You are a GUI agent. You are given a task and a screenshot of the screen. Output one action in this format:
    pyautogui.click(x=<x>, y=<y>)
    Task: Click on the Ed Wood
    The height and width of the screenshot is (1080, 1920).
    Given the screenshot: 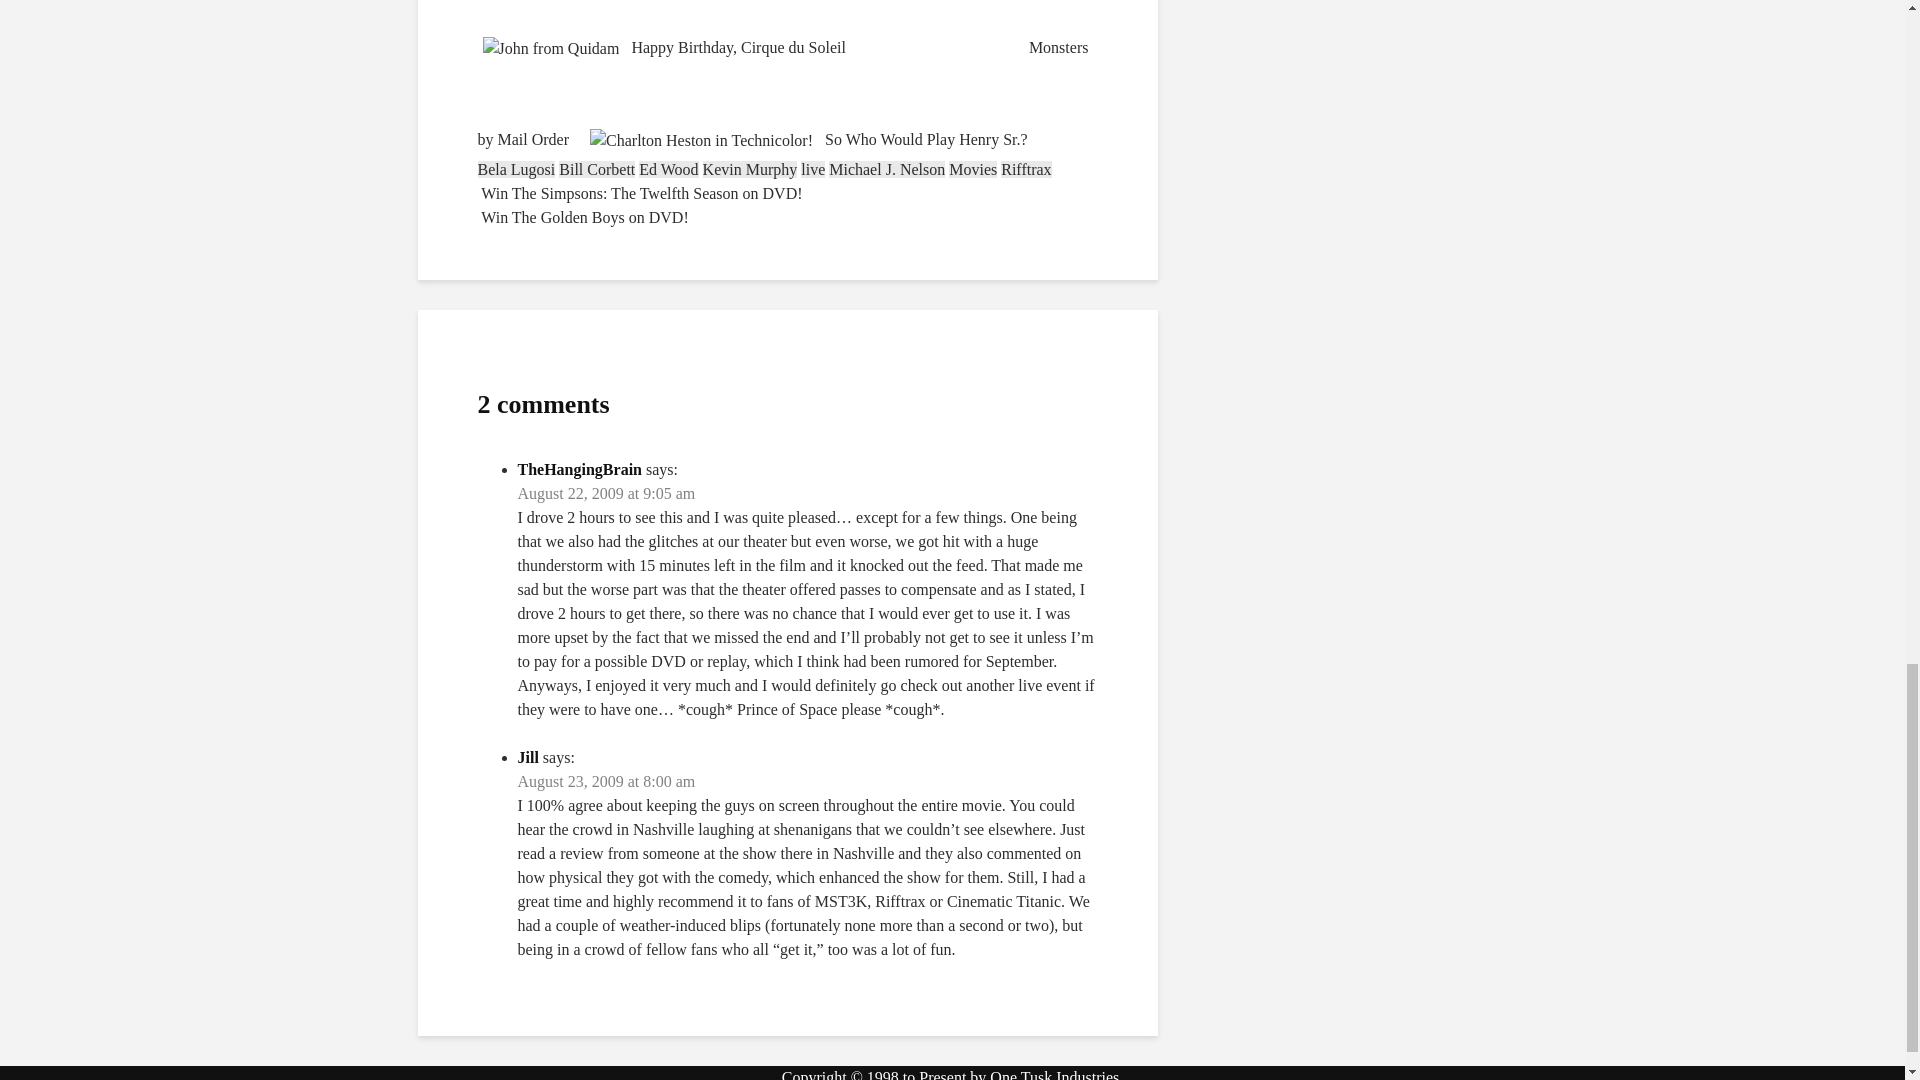 What is the action you would take?
    pyautogui.click(x=668, y=169)
    